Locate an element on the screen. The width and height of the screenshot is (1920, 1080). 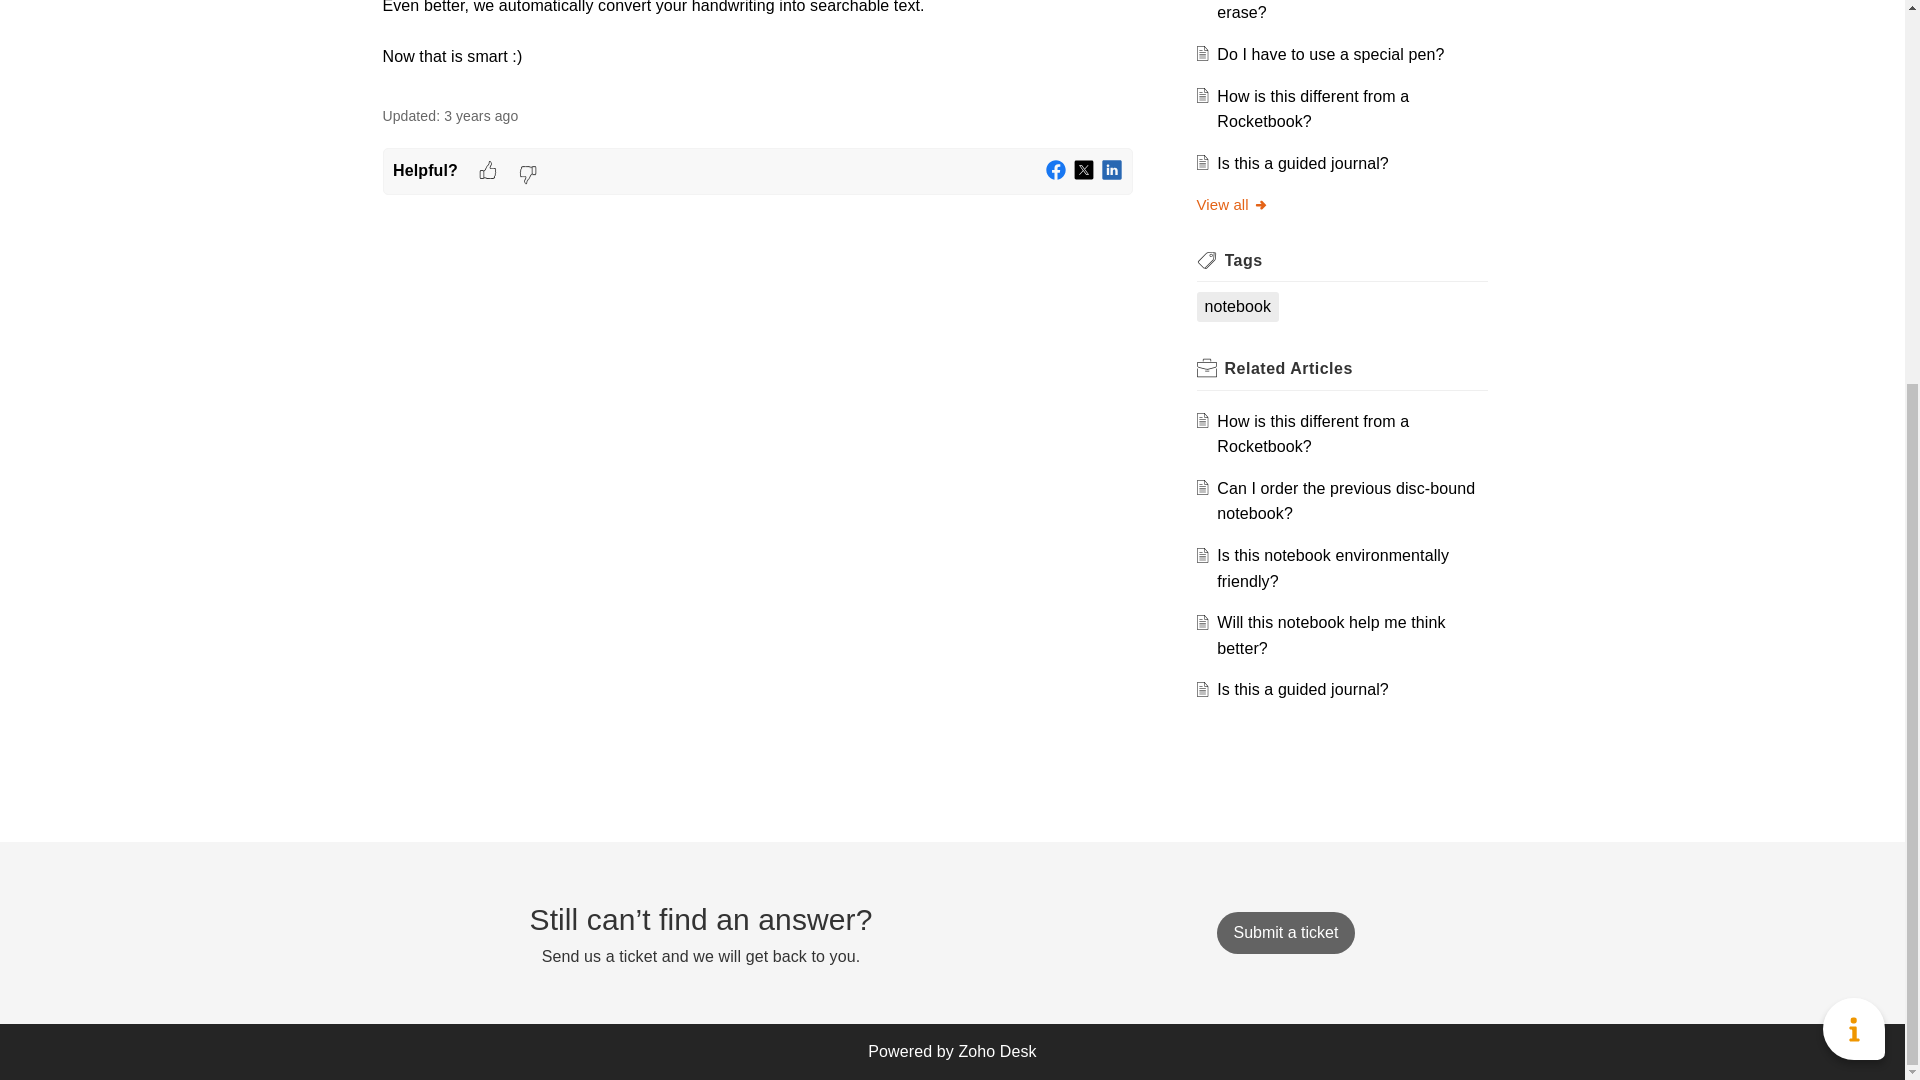
How is this different from a Rocketbook? is located at coordinates (1313, 108).